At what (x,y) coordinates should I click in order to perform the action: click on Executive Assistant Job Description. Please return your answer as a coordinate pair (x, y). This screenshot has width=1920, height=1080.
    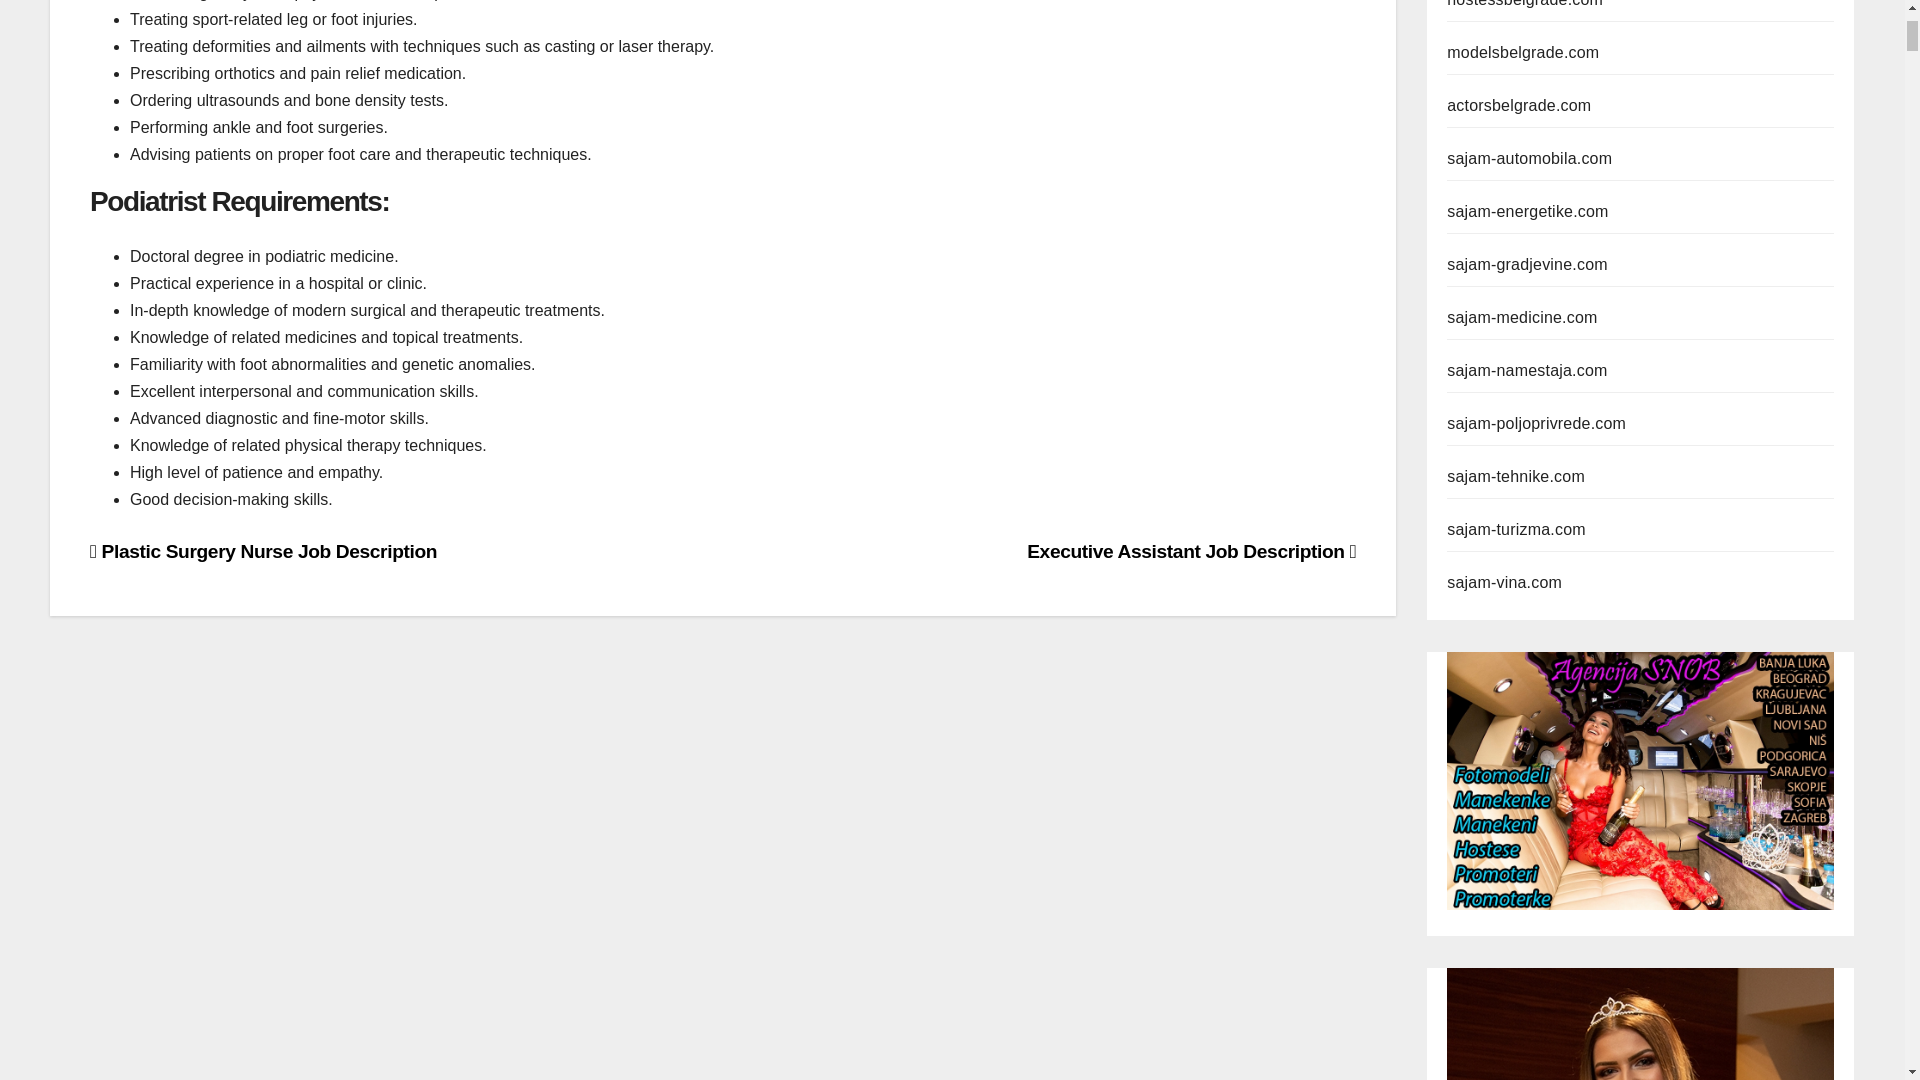
    Looking at the image, I should click on (1191, 551).